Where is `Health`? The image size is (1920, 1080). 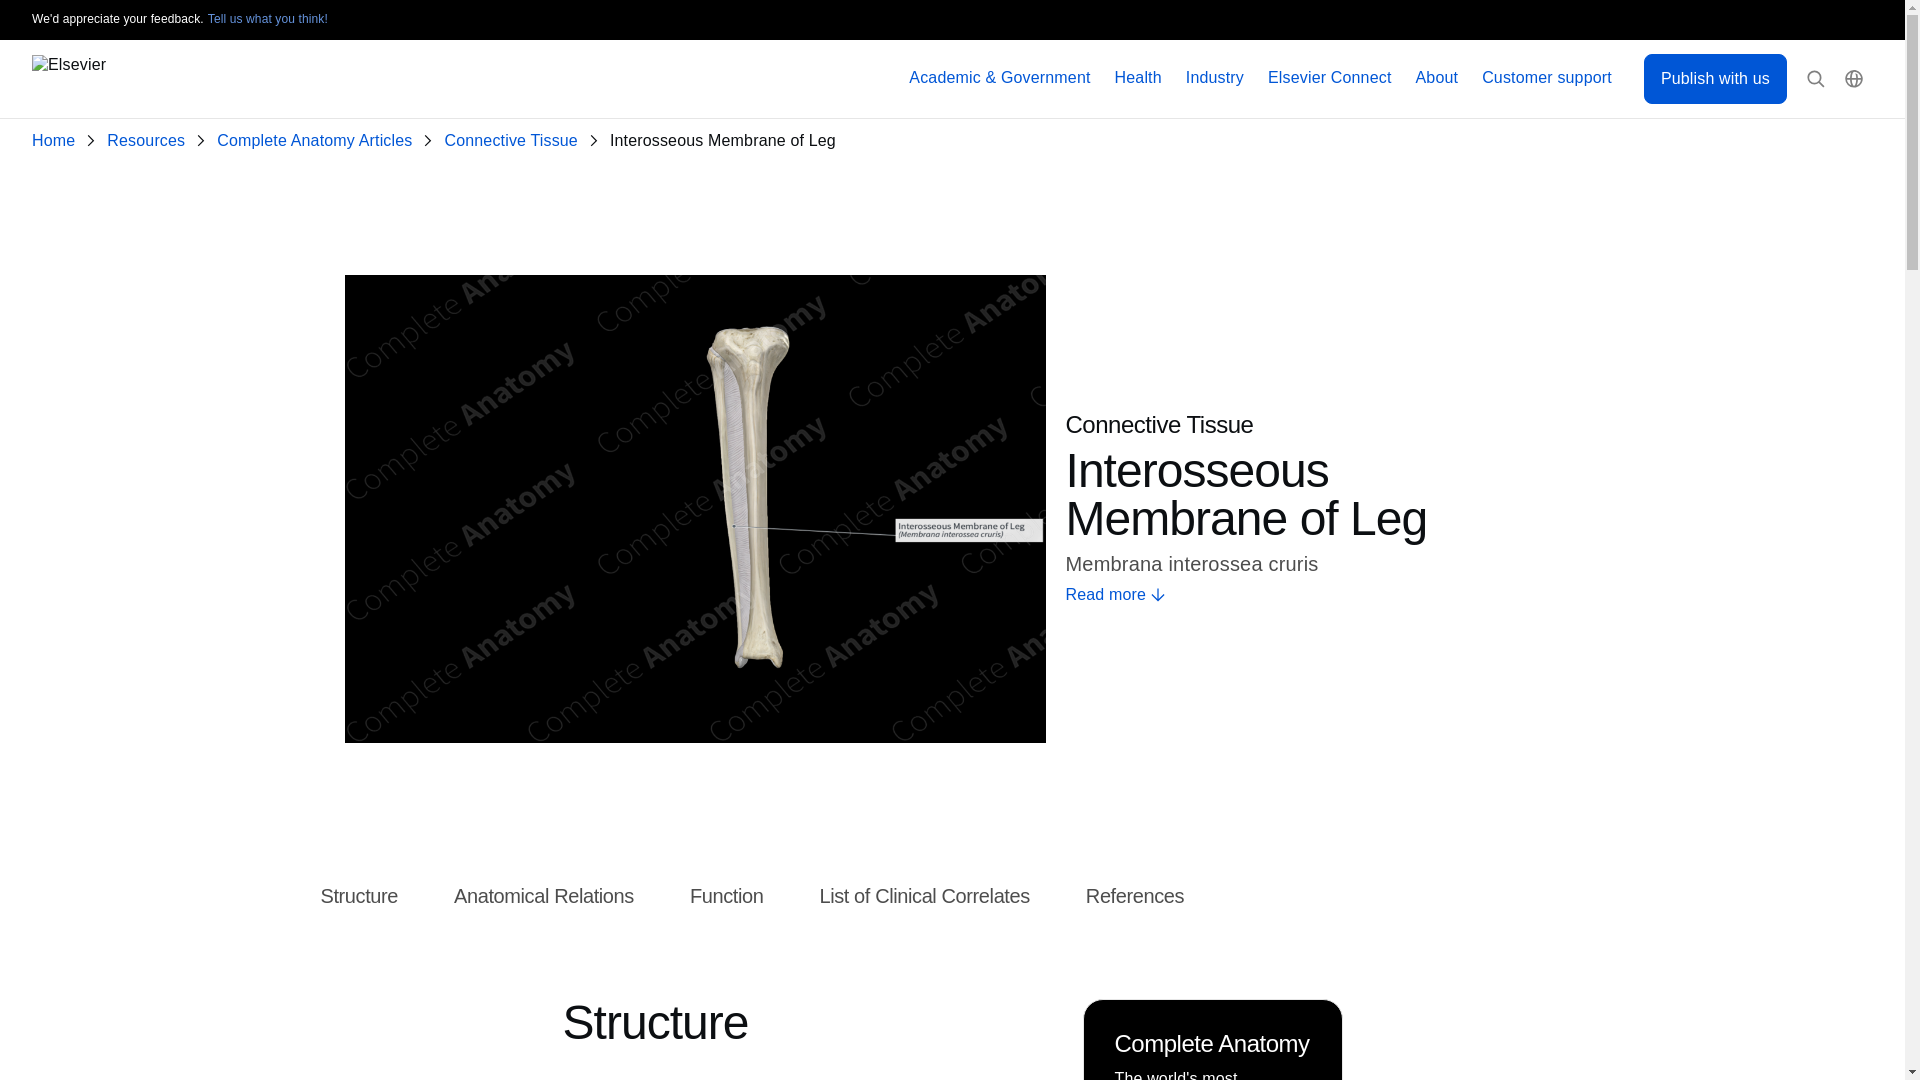 Health is located at coordinates (1138, 78).